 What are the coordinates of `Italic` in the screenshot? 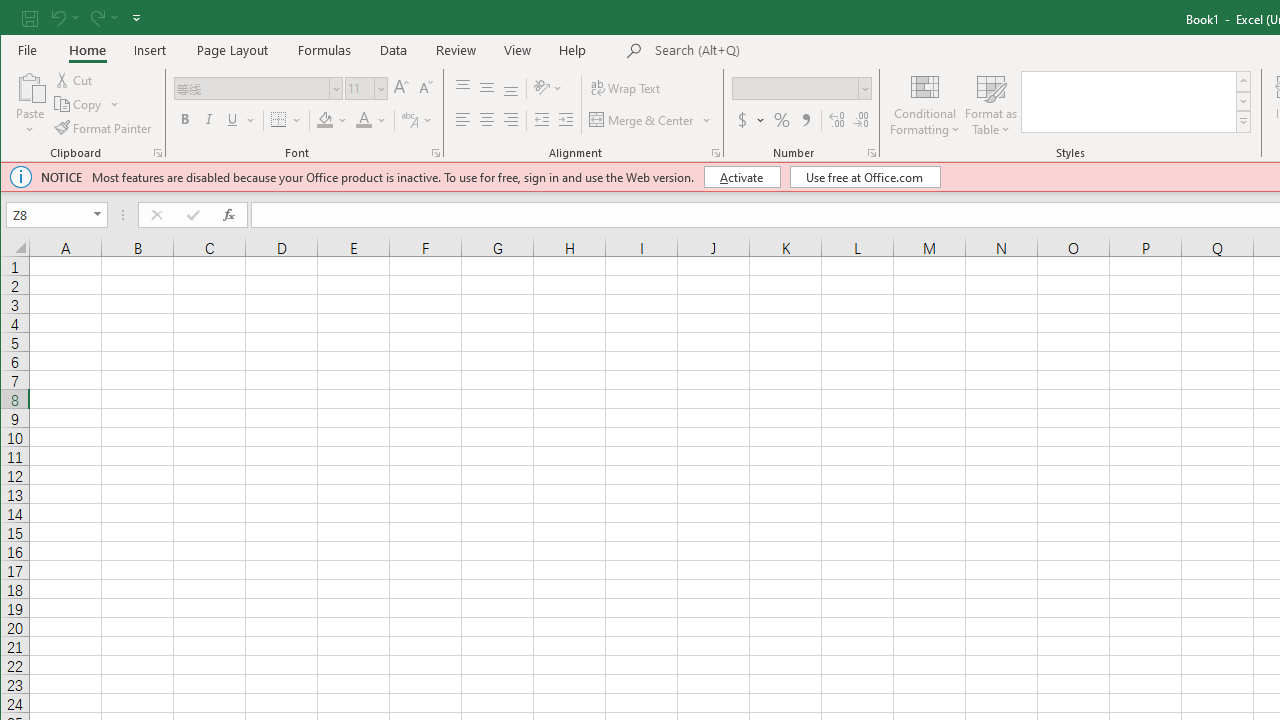 It's located at (209, 120).